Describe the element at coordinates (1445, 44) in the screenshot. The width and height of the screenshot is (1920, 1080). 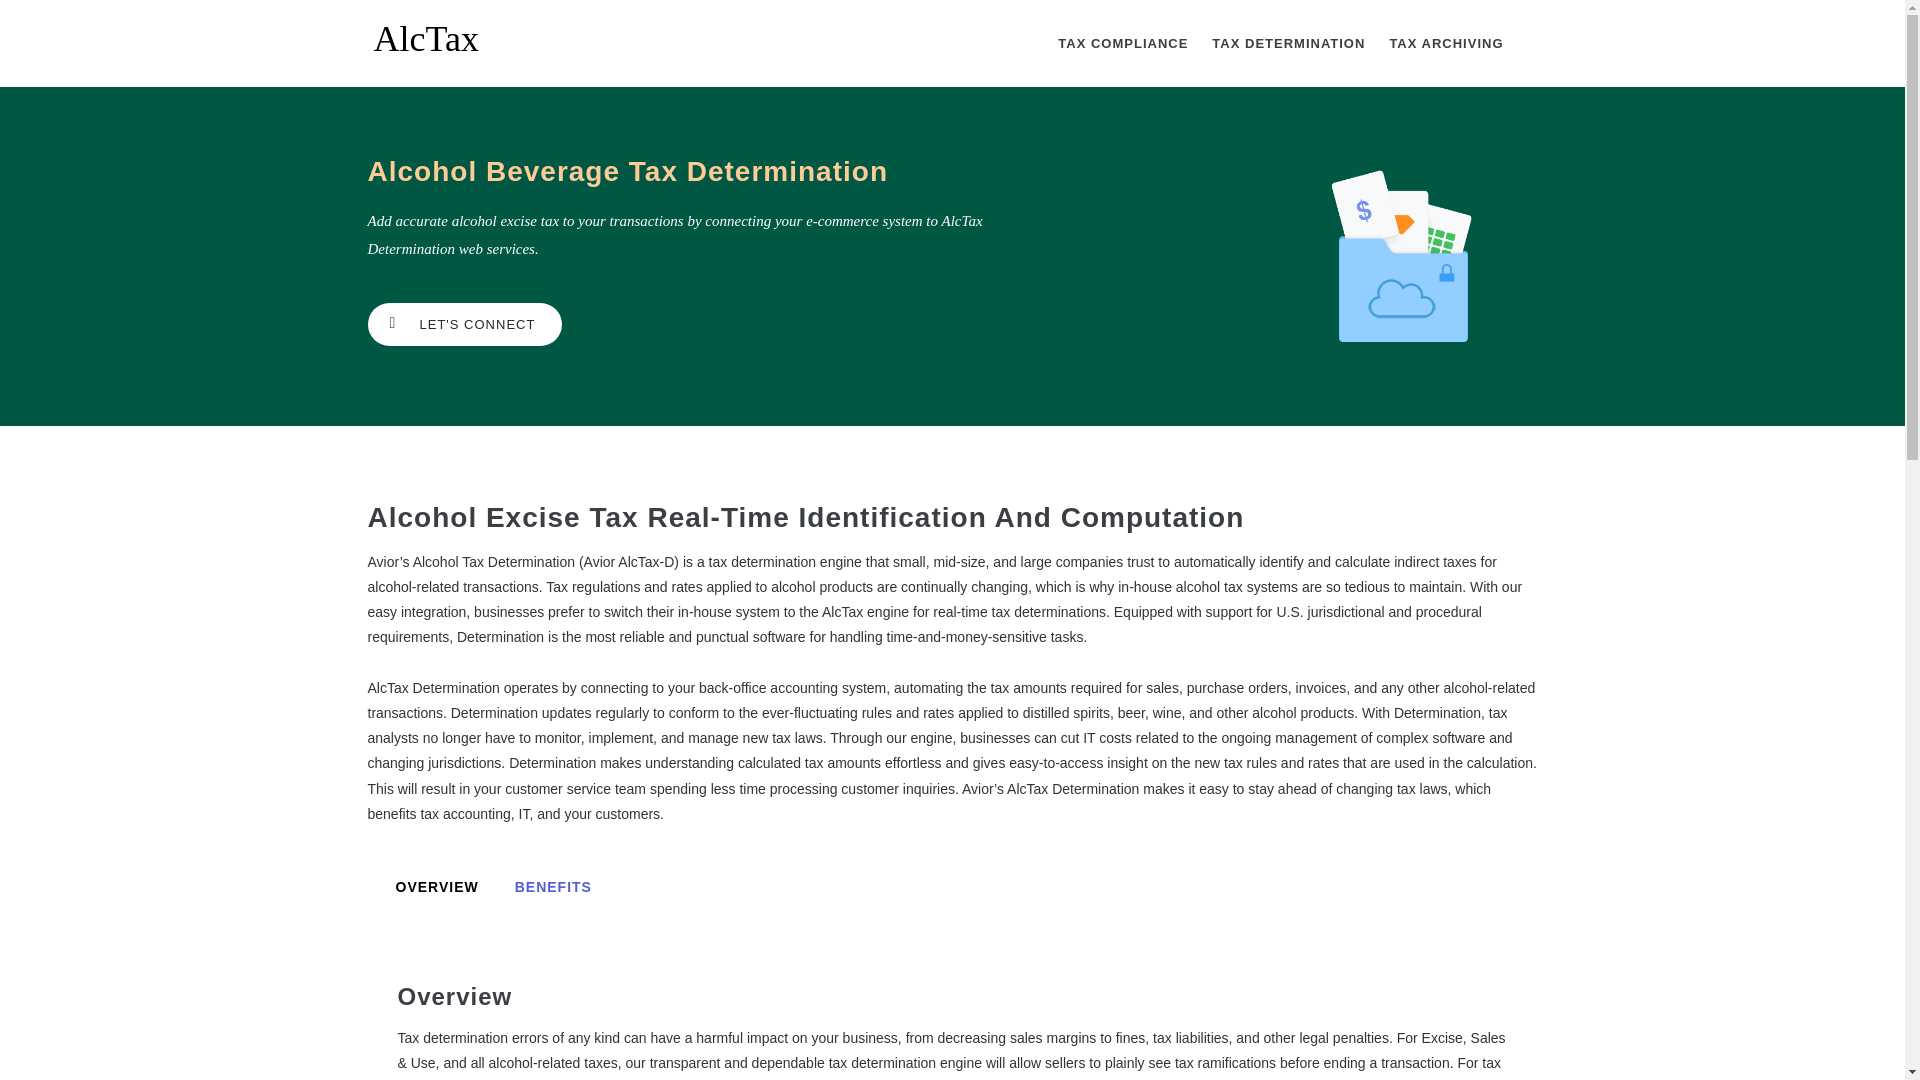
I see `TAX ARCHIVING` at that location.